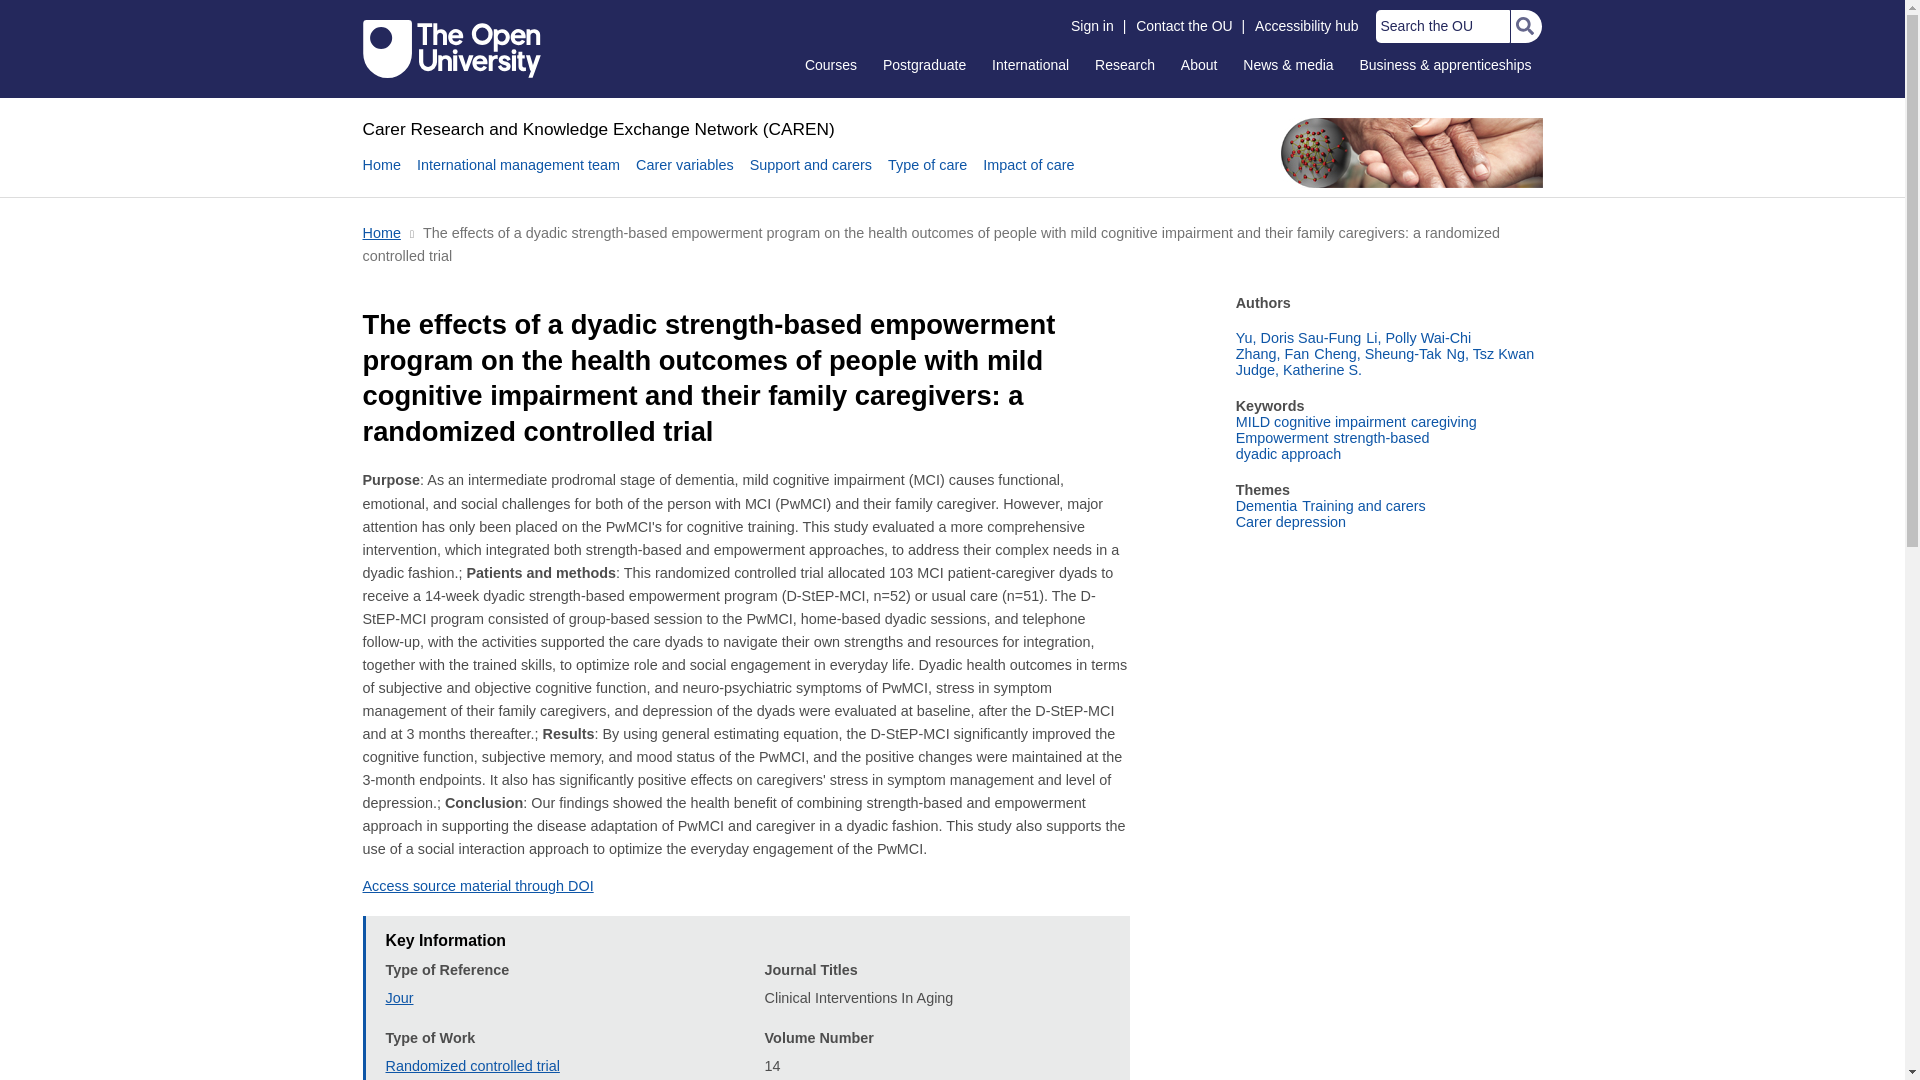 The width and height of the screenshot is (1920, 1080). Describe the element at coordinates (684, 176) in the screenshot. I see `Carer variables` at that location.